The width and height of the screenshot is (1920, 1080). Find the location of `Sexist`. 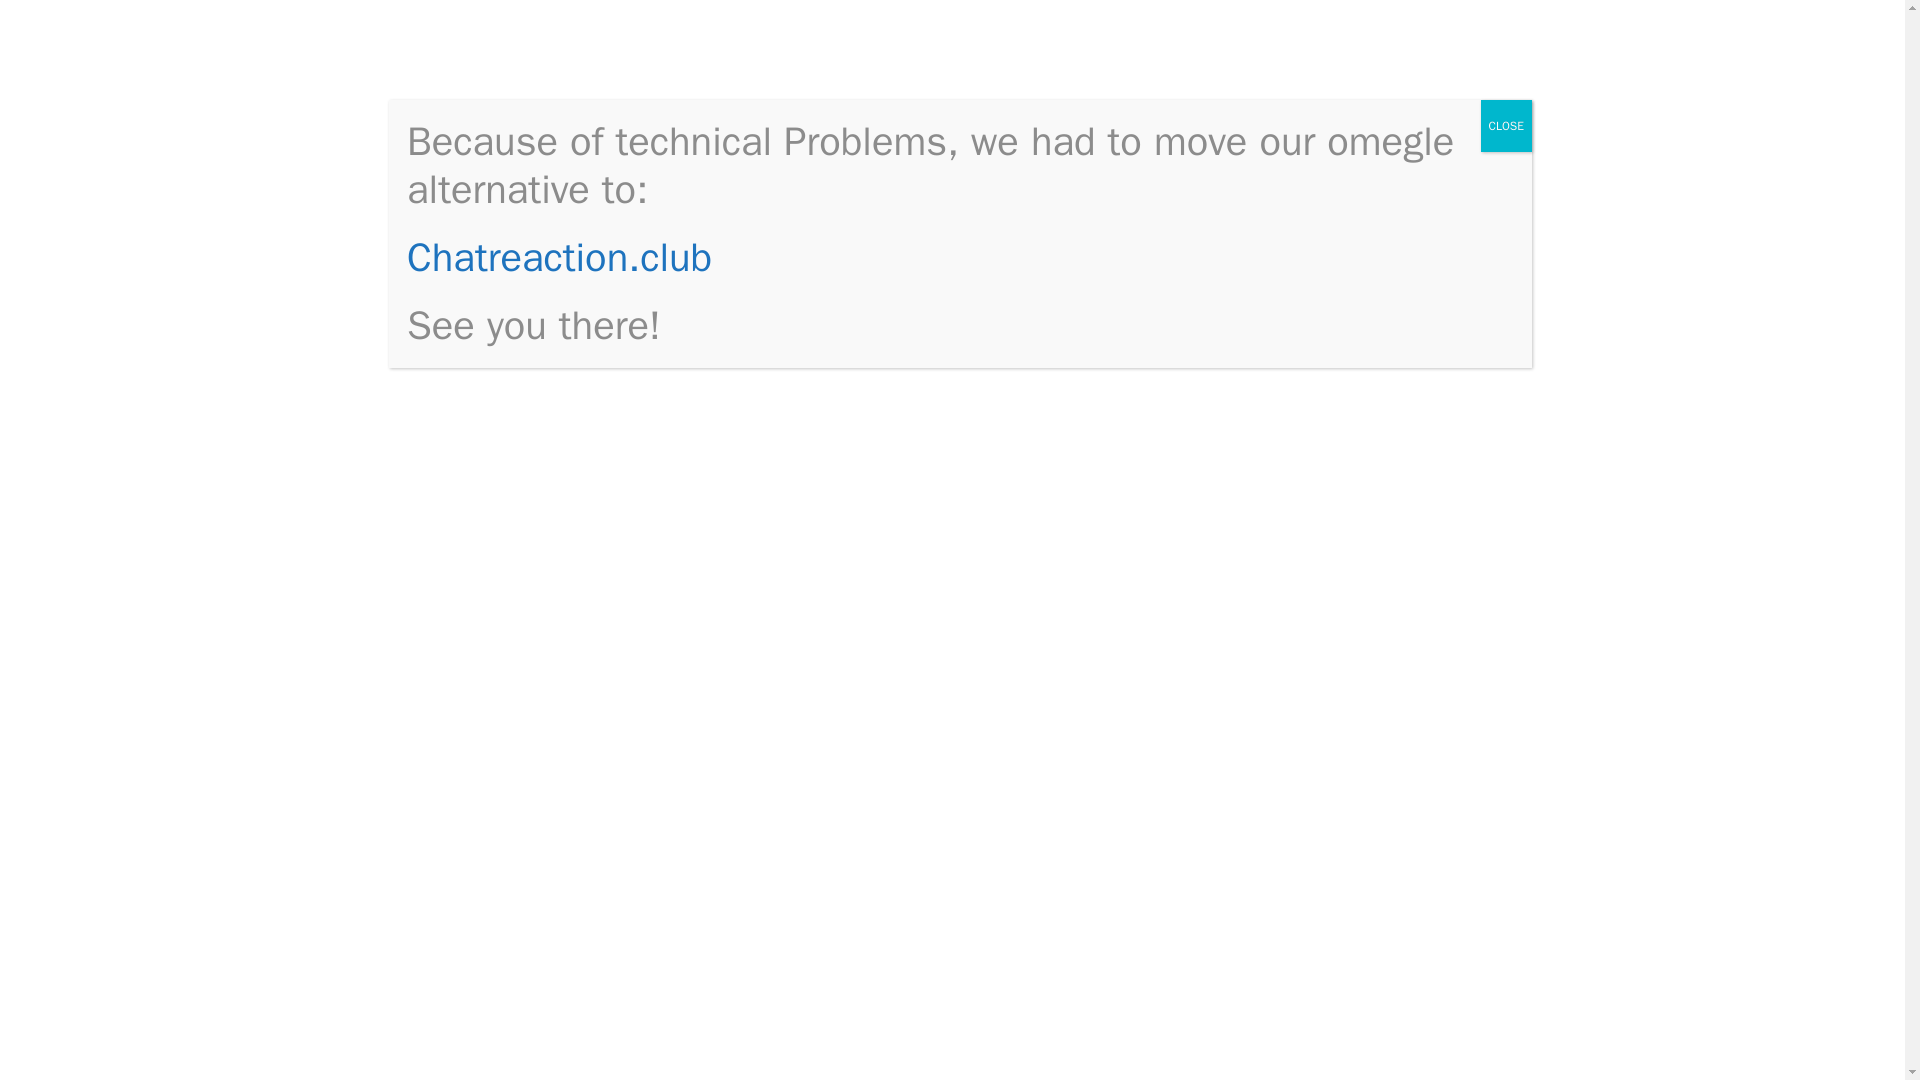

Sexist is located at coordinates (1086, 896).